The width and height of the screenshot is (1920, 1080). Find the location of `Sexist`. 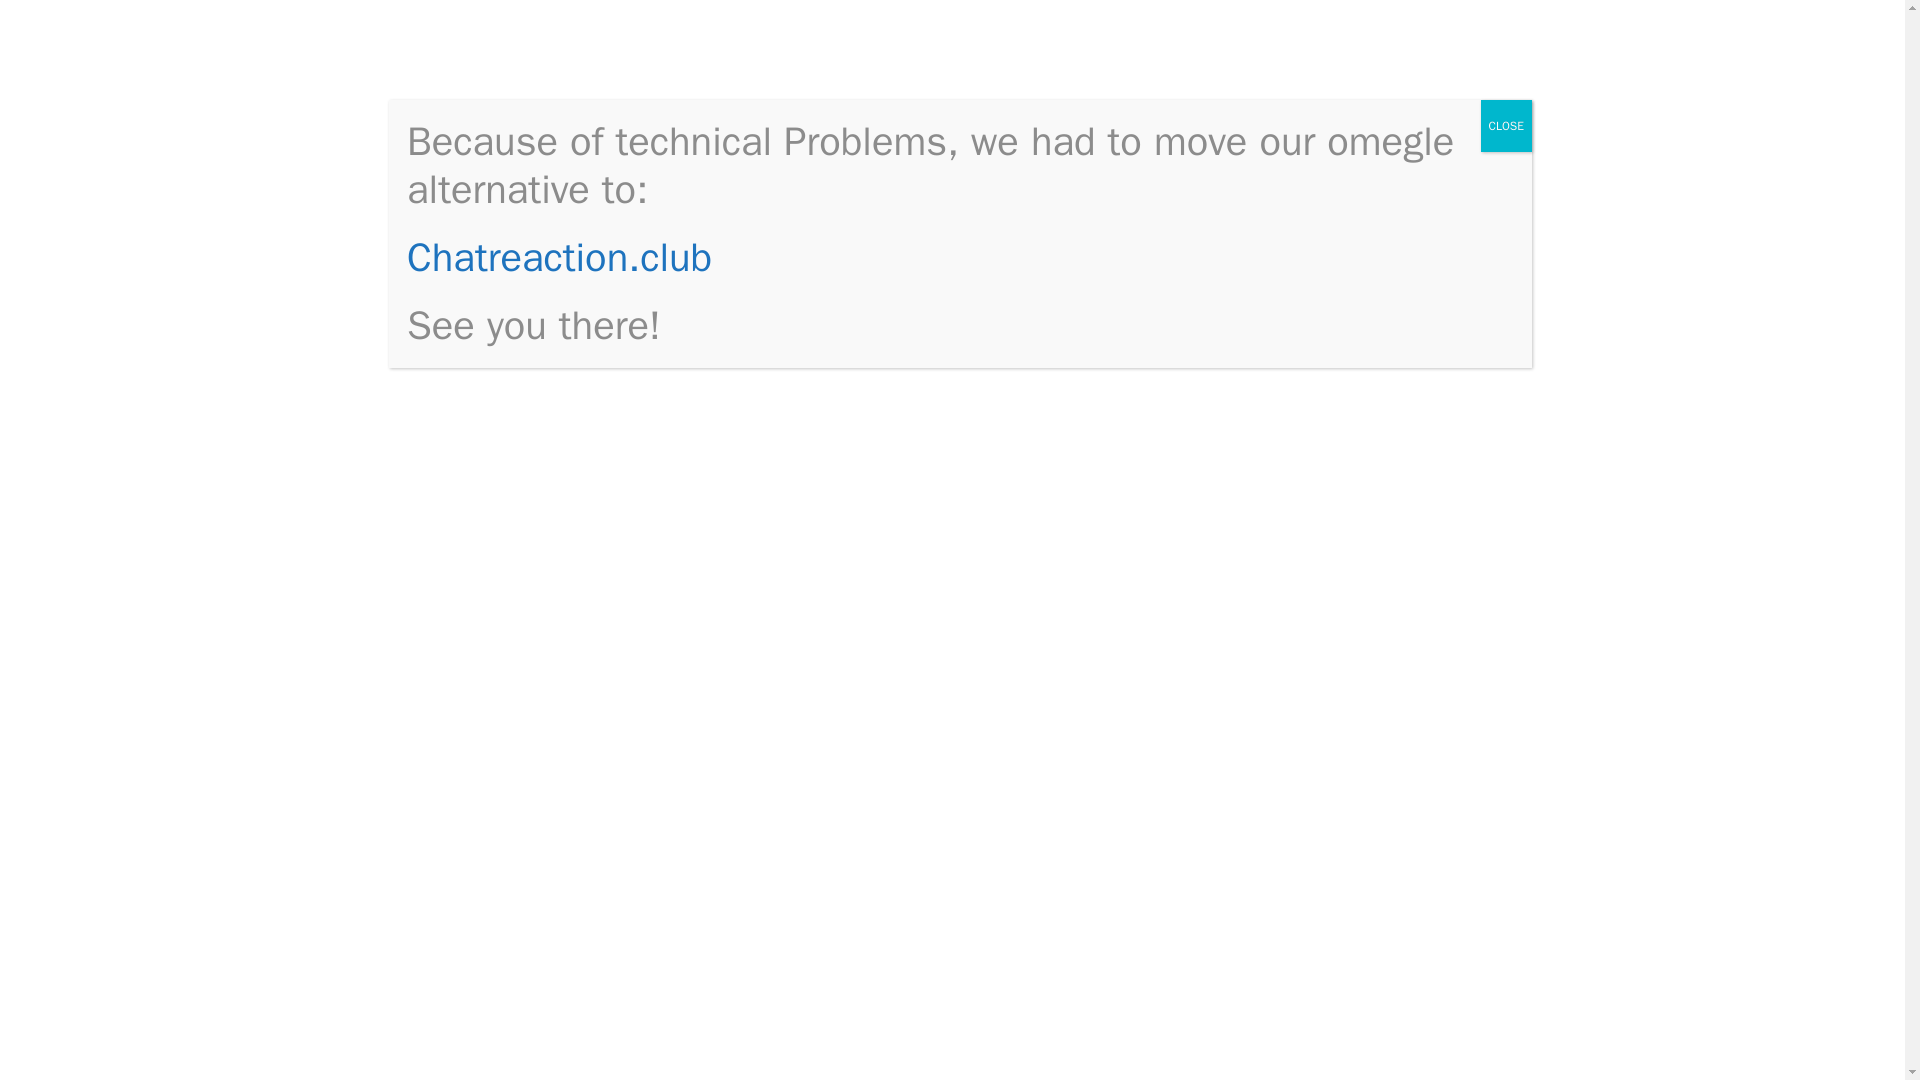

Sexist is located at coordinates (1086, 896).